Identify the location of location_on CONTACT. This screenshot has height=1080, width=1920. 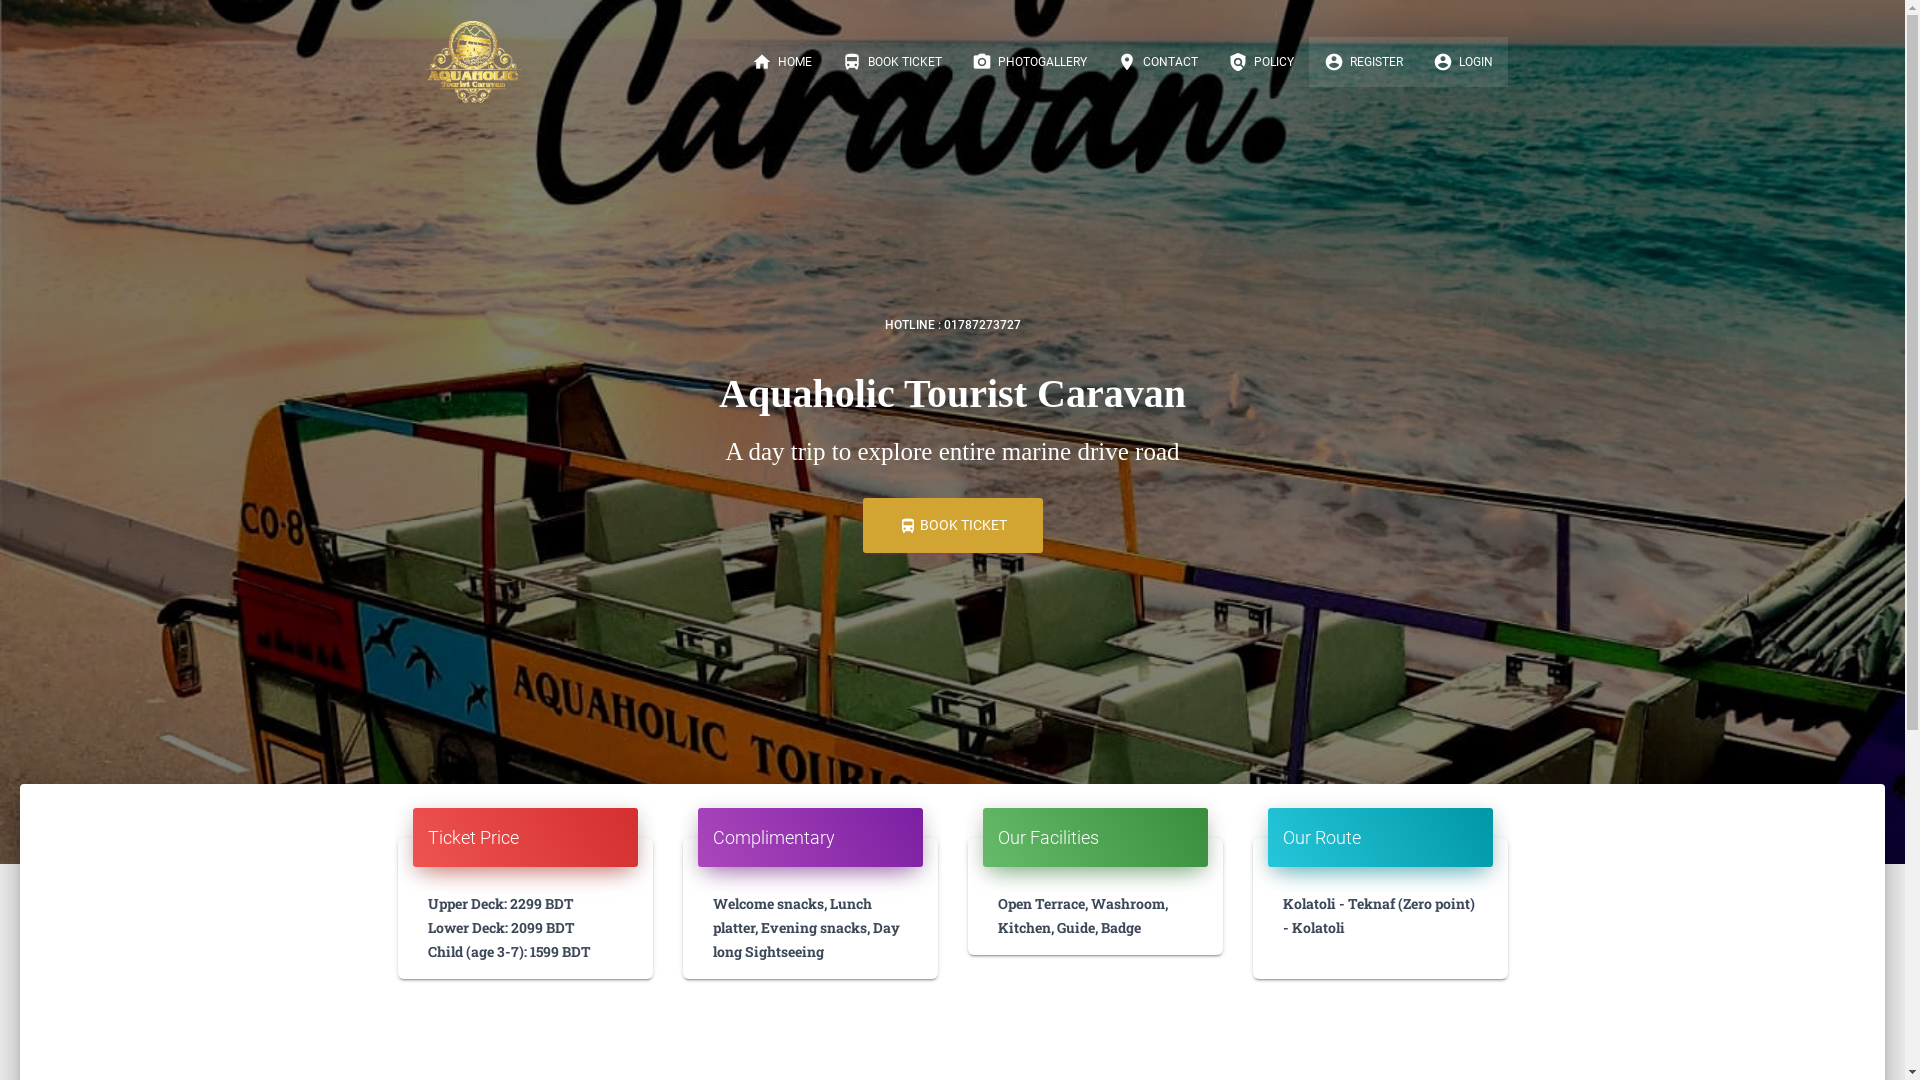
(1158, 62).